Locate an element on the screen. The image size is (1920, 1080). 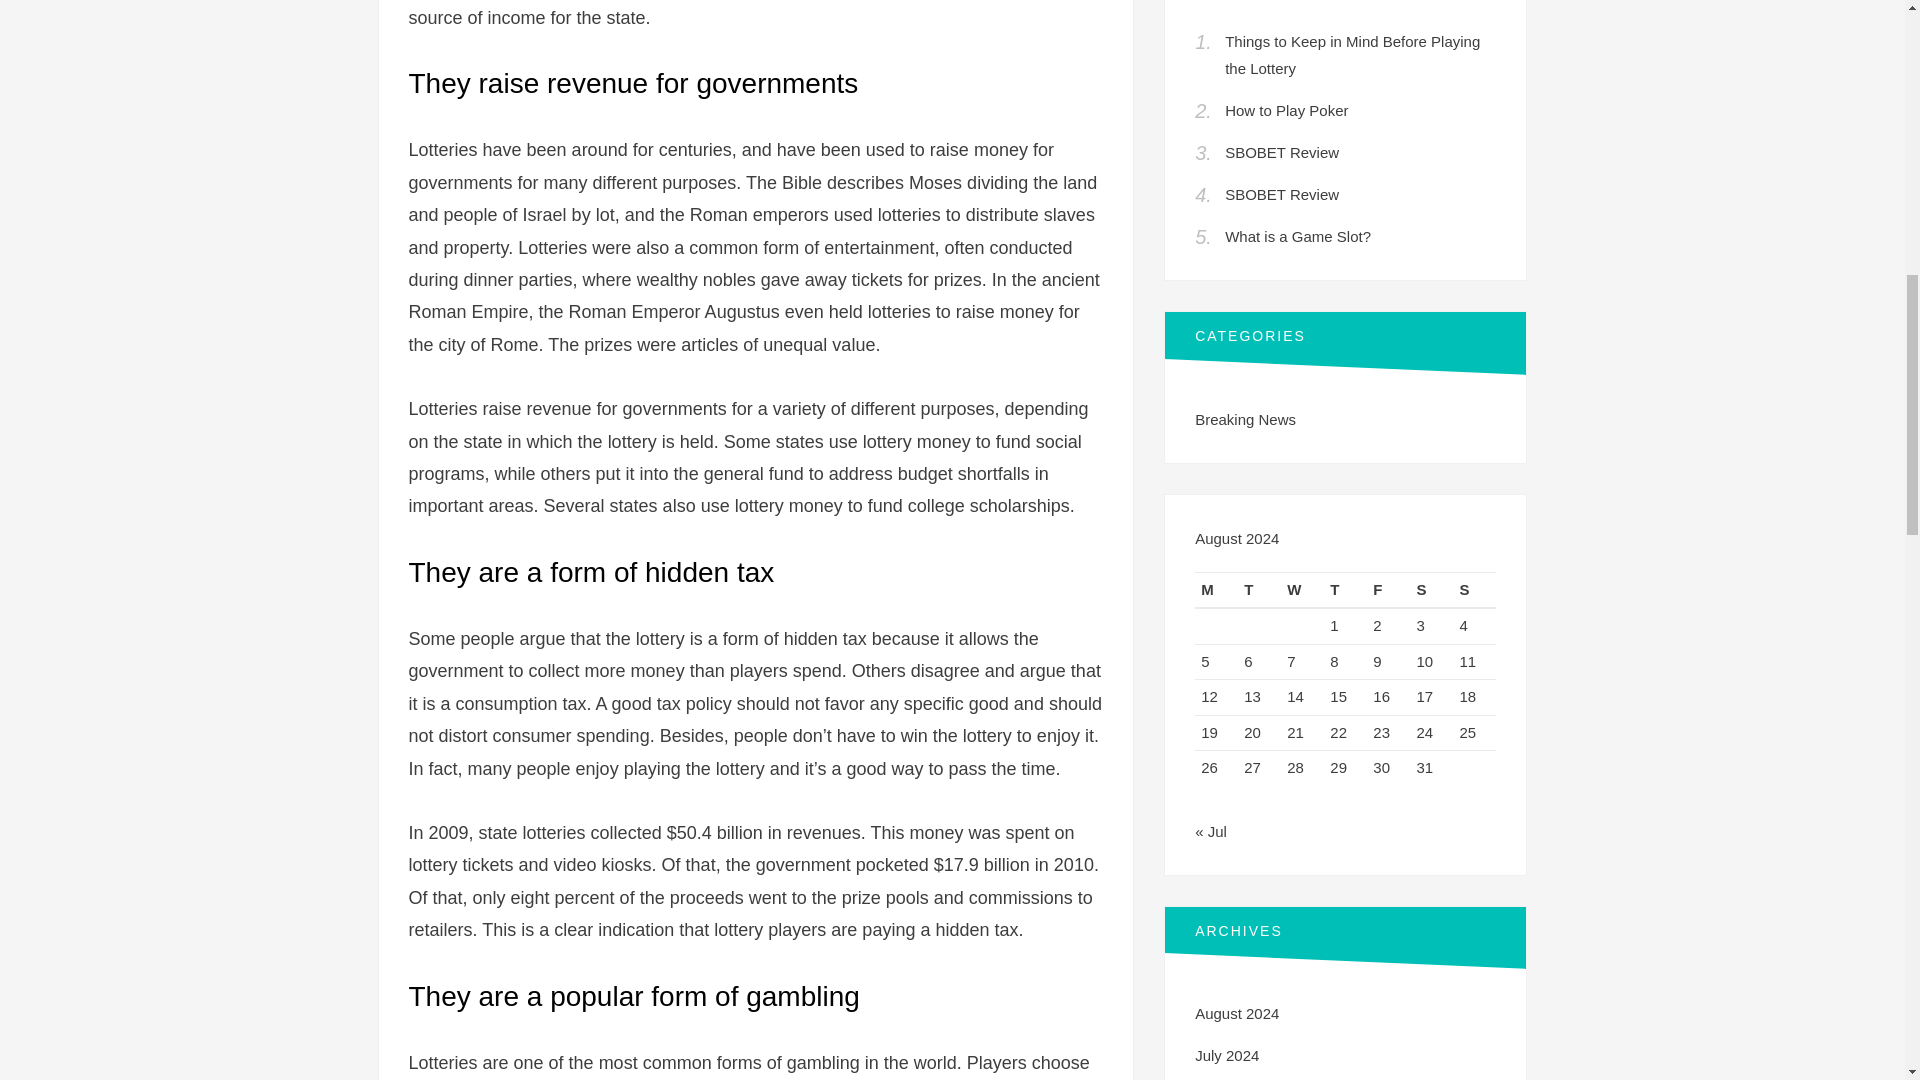
Friday is located at coordinates (1388, 590).